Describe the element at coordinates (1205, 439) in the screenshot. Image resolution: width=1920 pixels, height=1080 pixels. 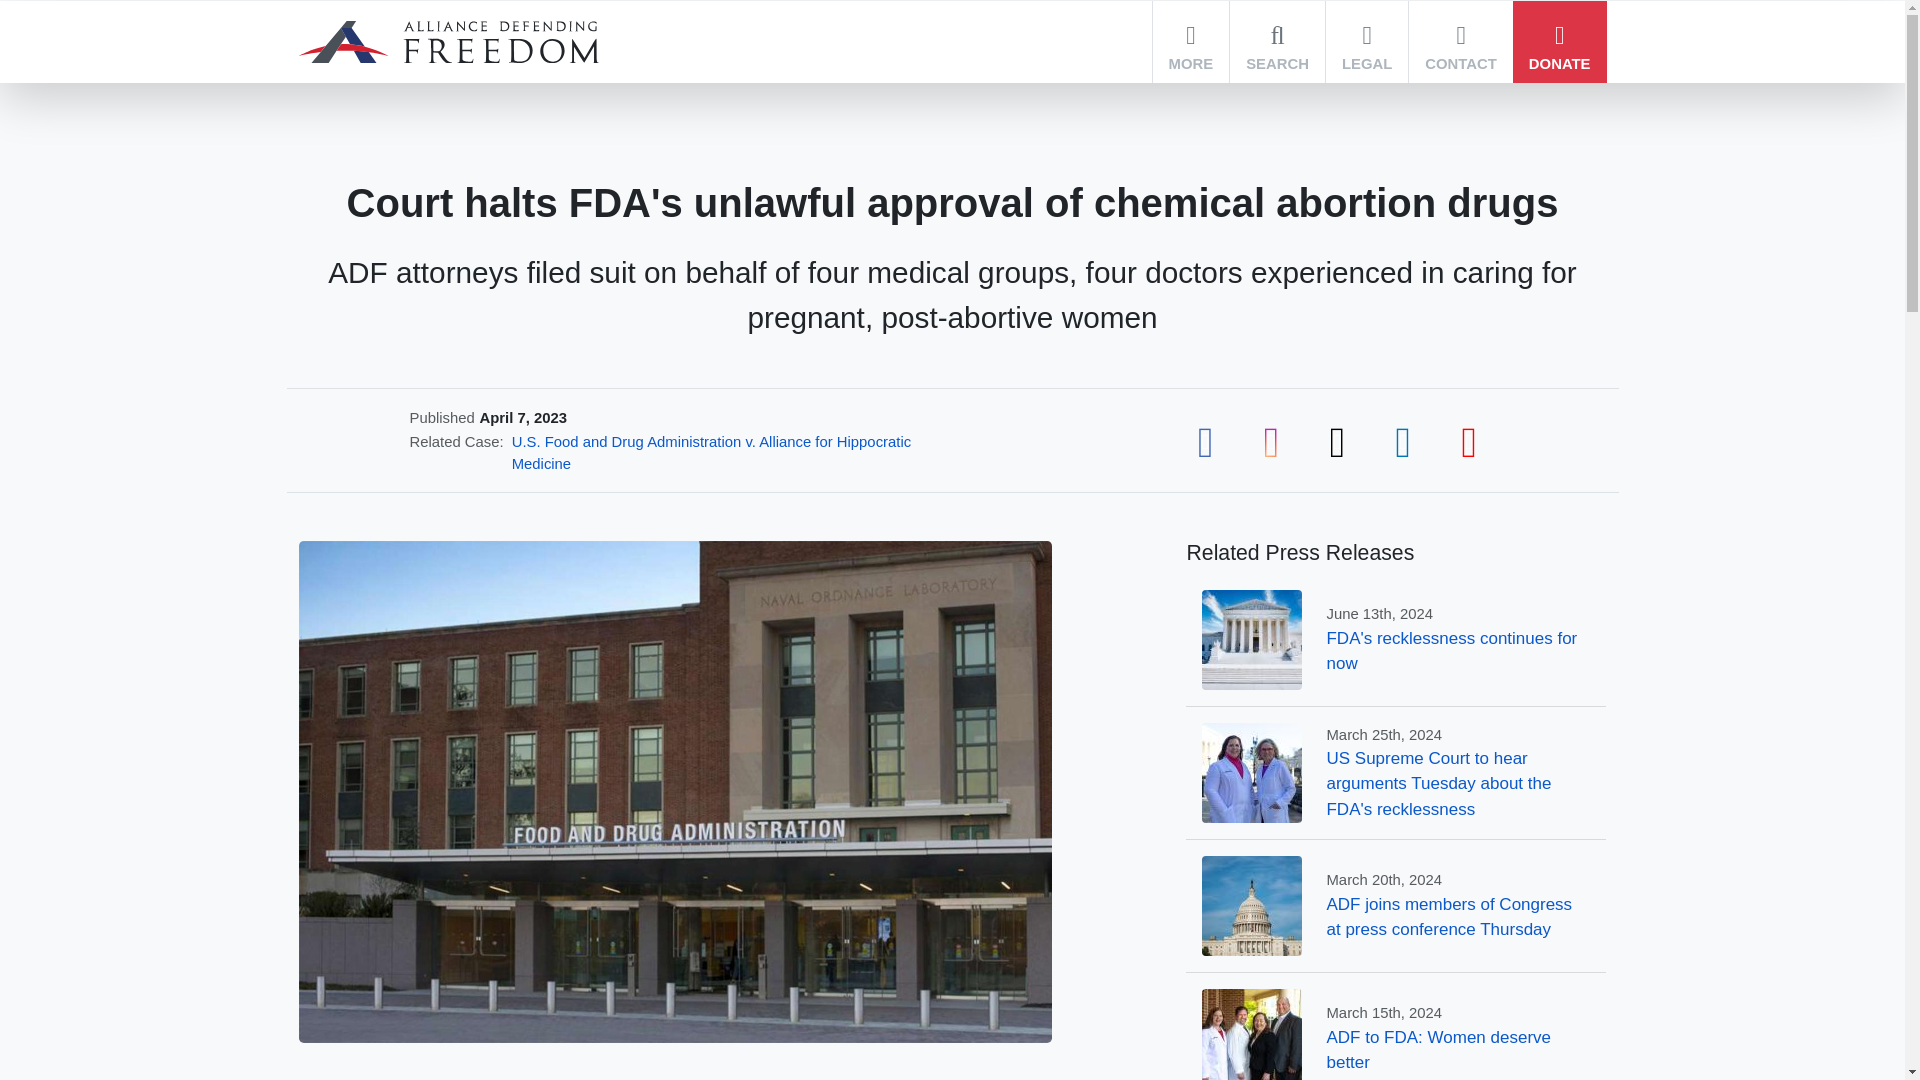
I see `Facebook` at that location.